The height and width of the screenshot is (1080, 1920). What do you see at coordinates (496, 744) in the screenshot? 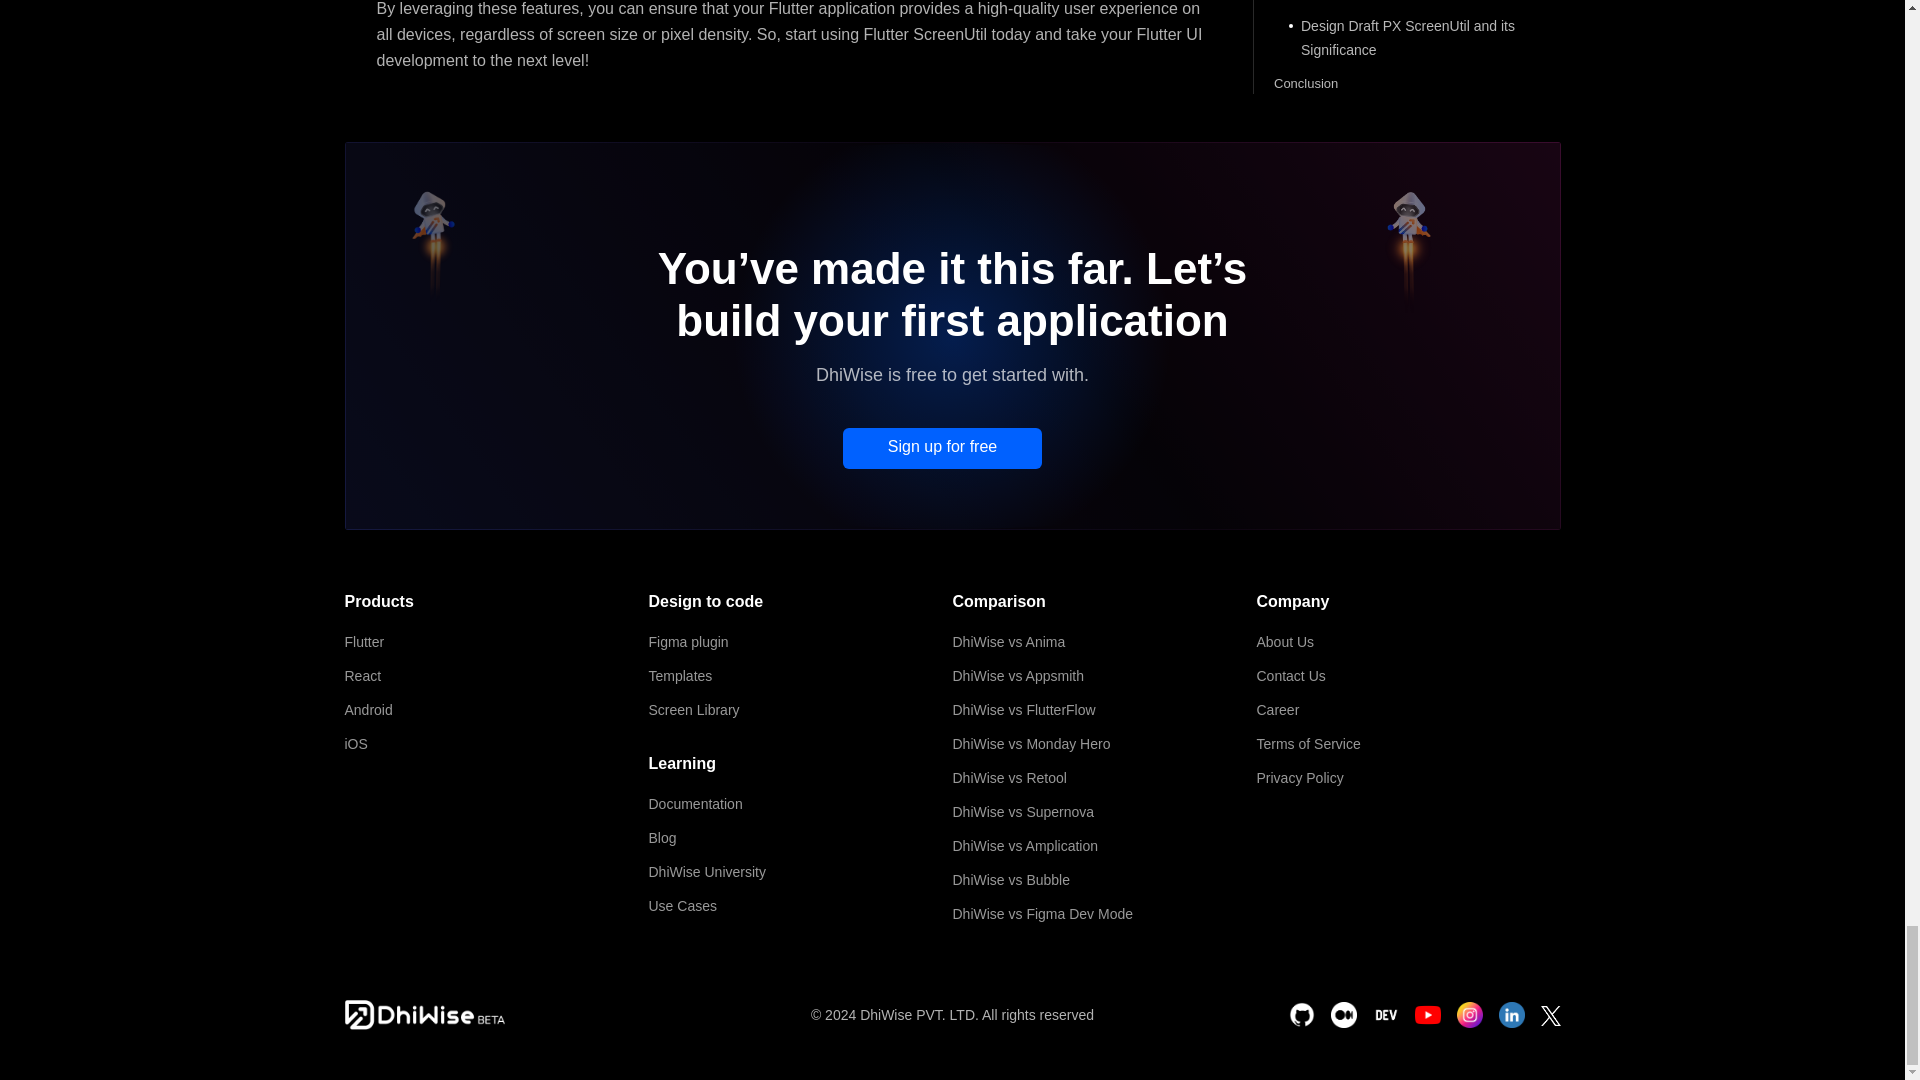
I see `iOS` at bounding box center [496, 744].